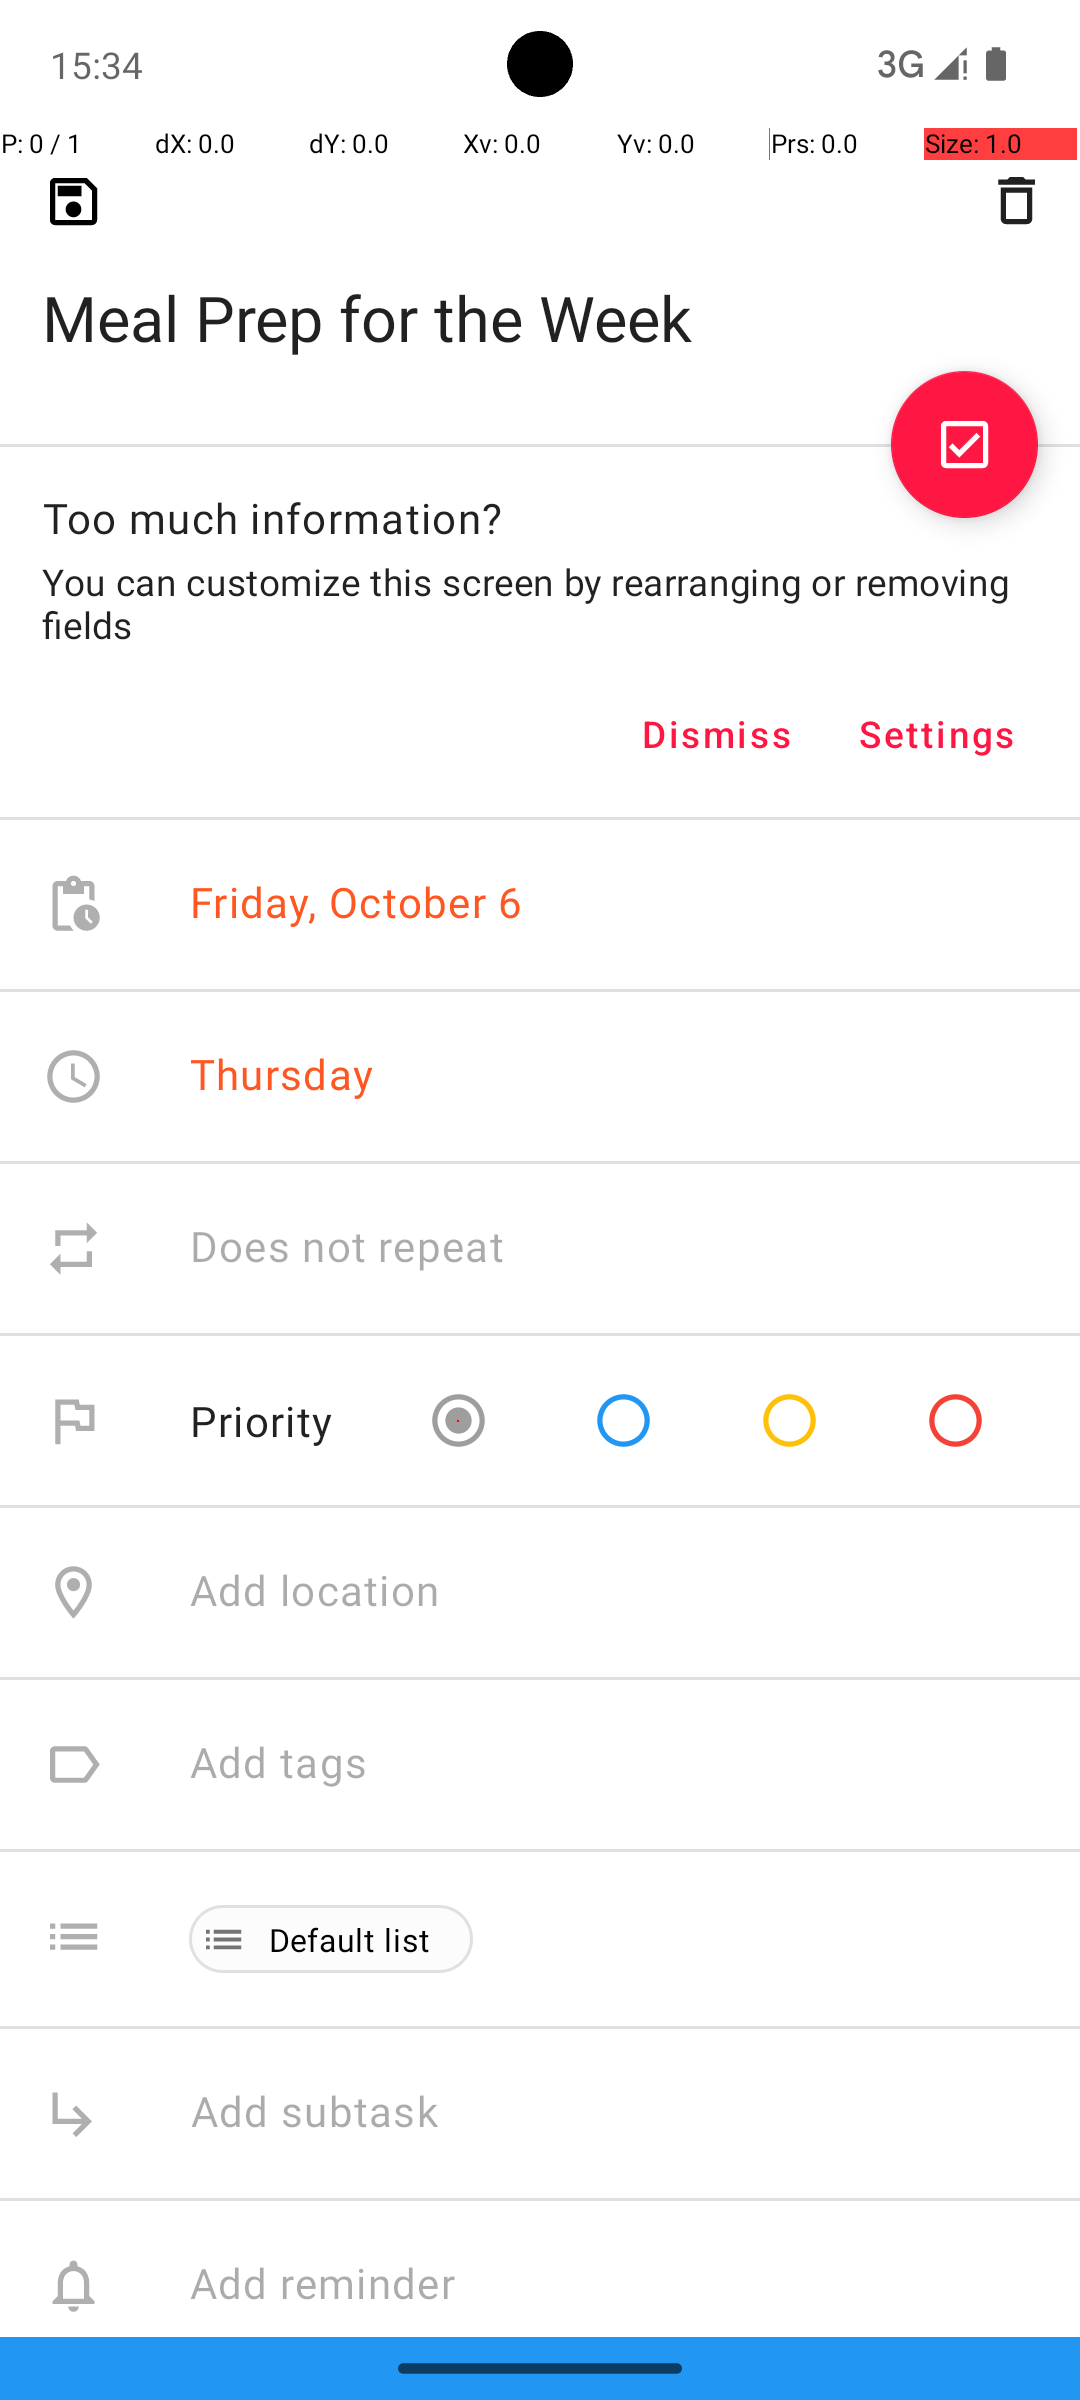 This screenshot has width=1080, height=2400. Describe the element at coordinates (717, 734) in the screenshot. I see `Dismiss` at that location.